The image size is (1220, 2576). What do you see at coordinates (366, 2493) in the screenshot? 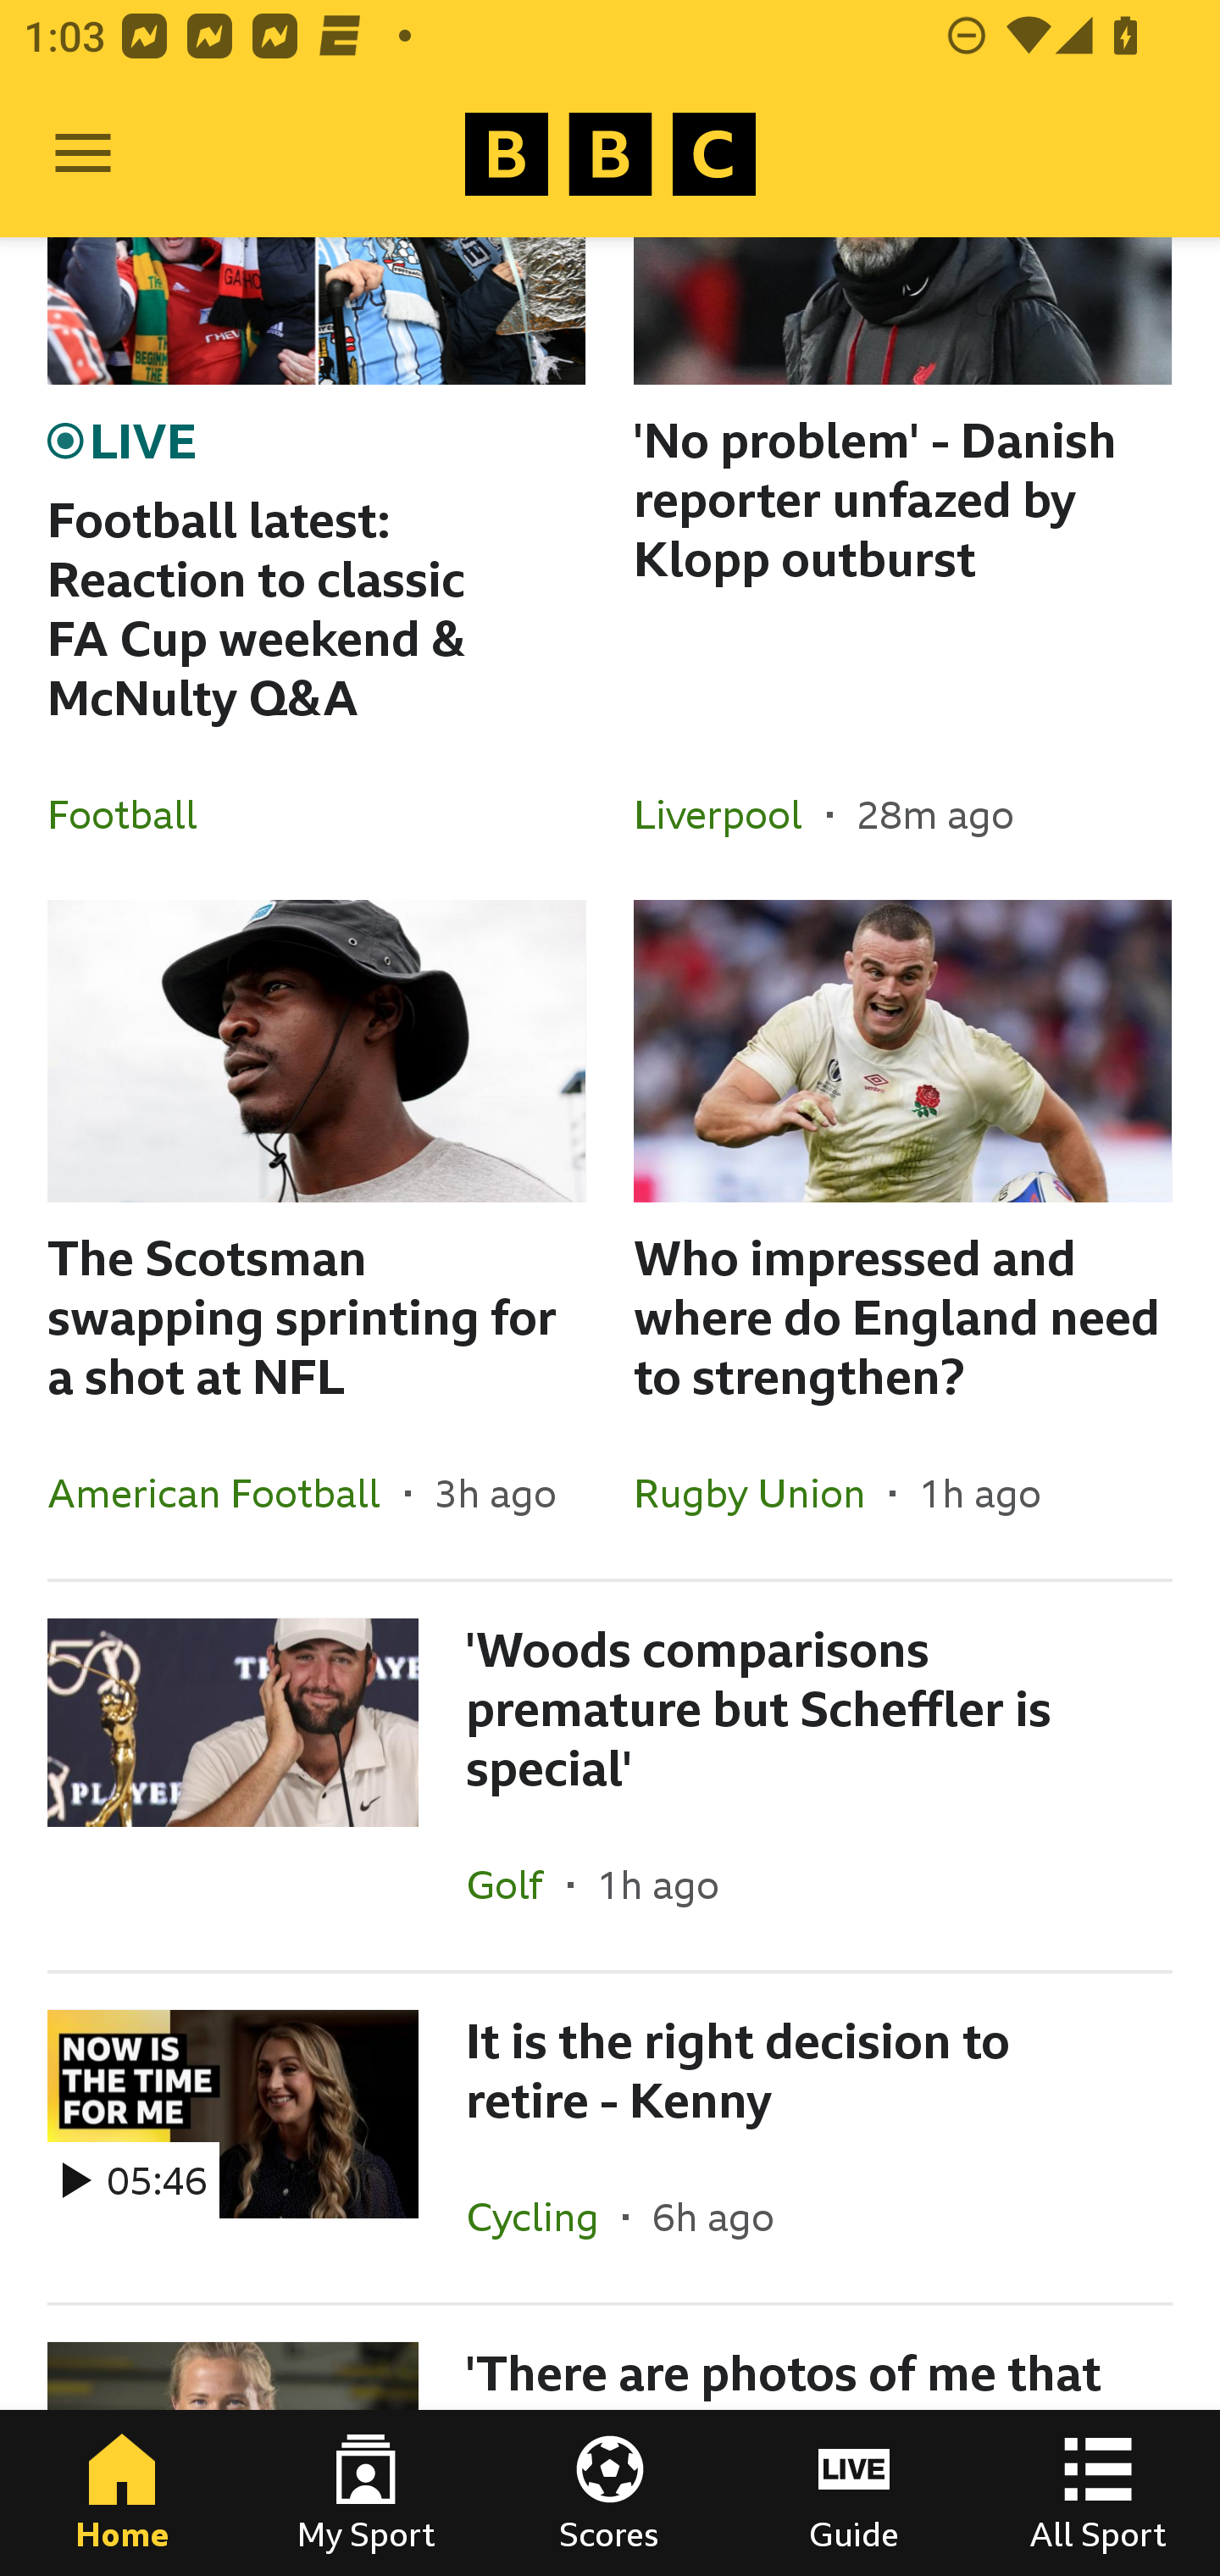
I see `My Sport` at bounding box center [366, 2493].